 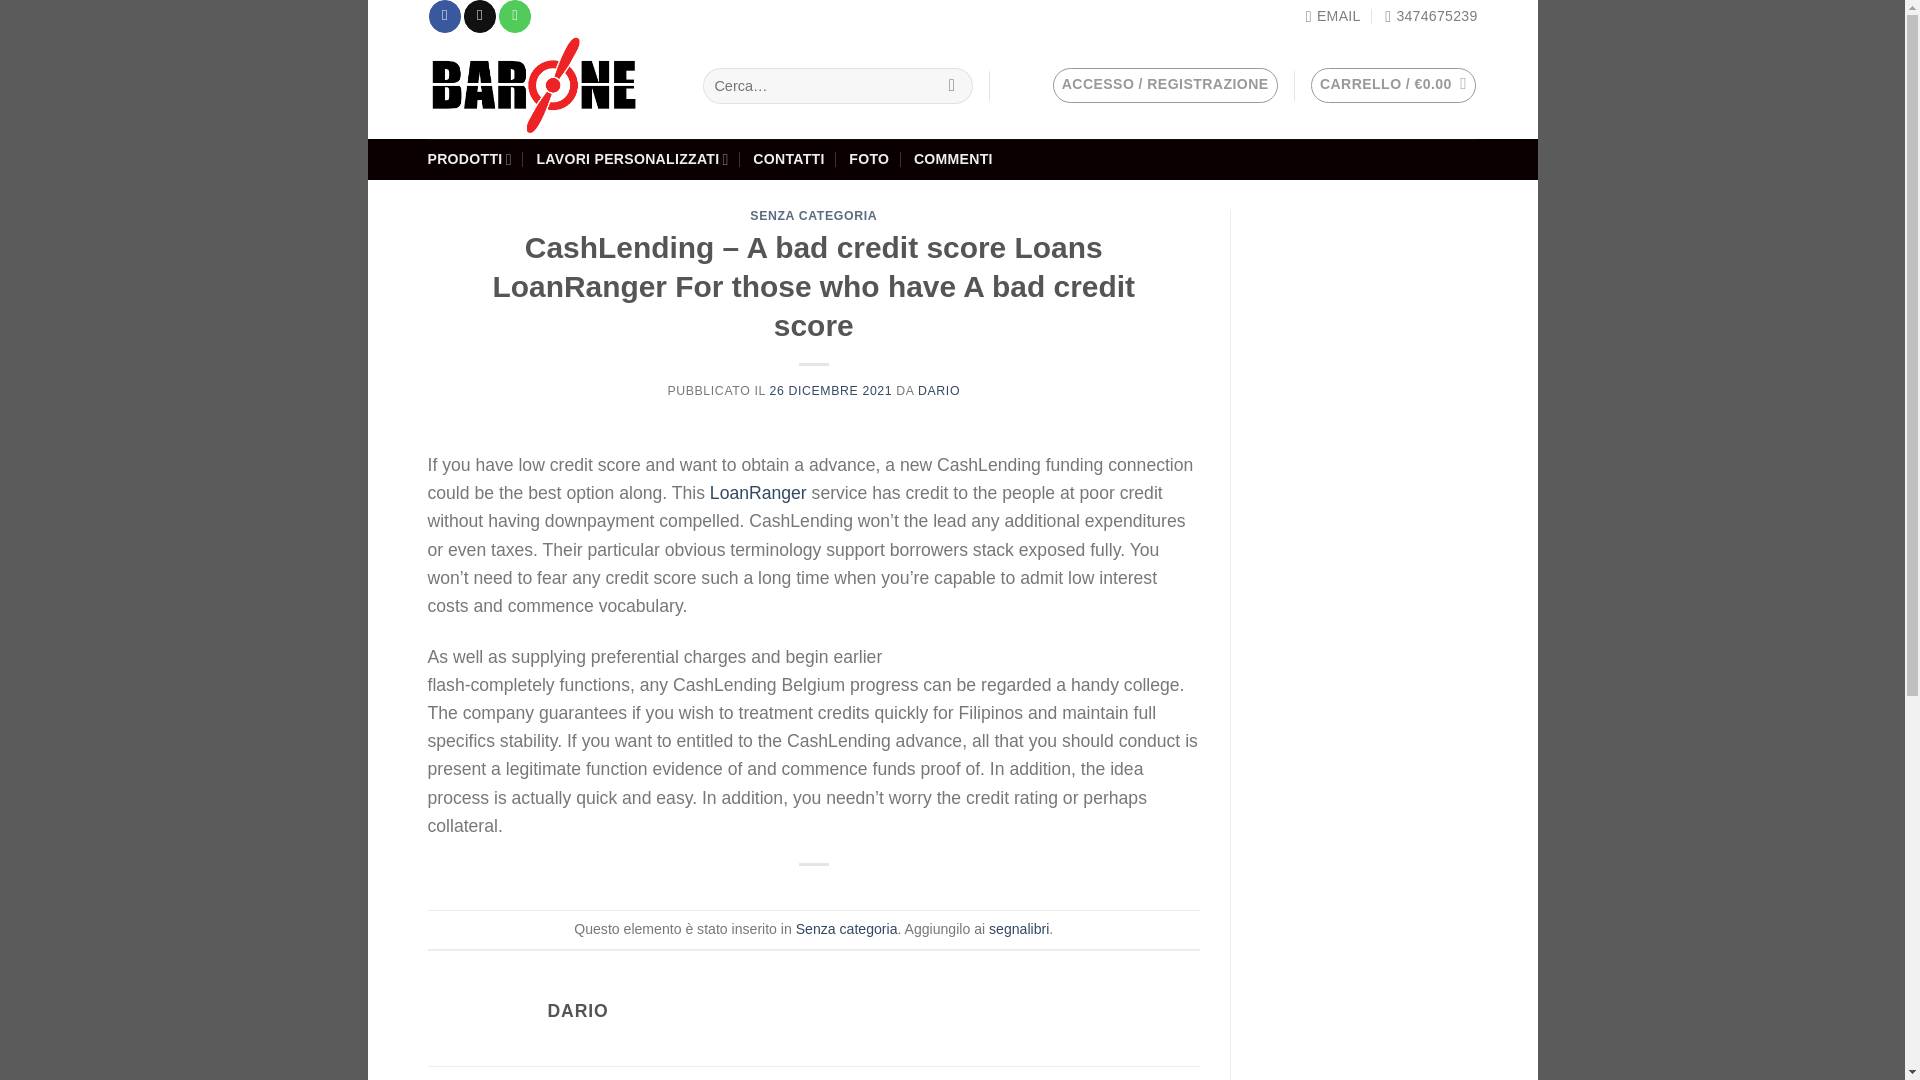 I want to click on CONTATTI, so click(x=788, y=160).